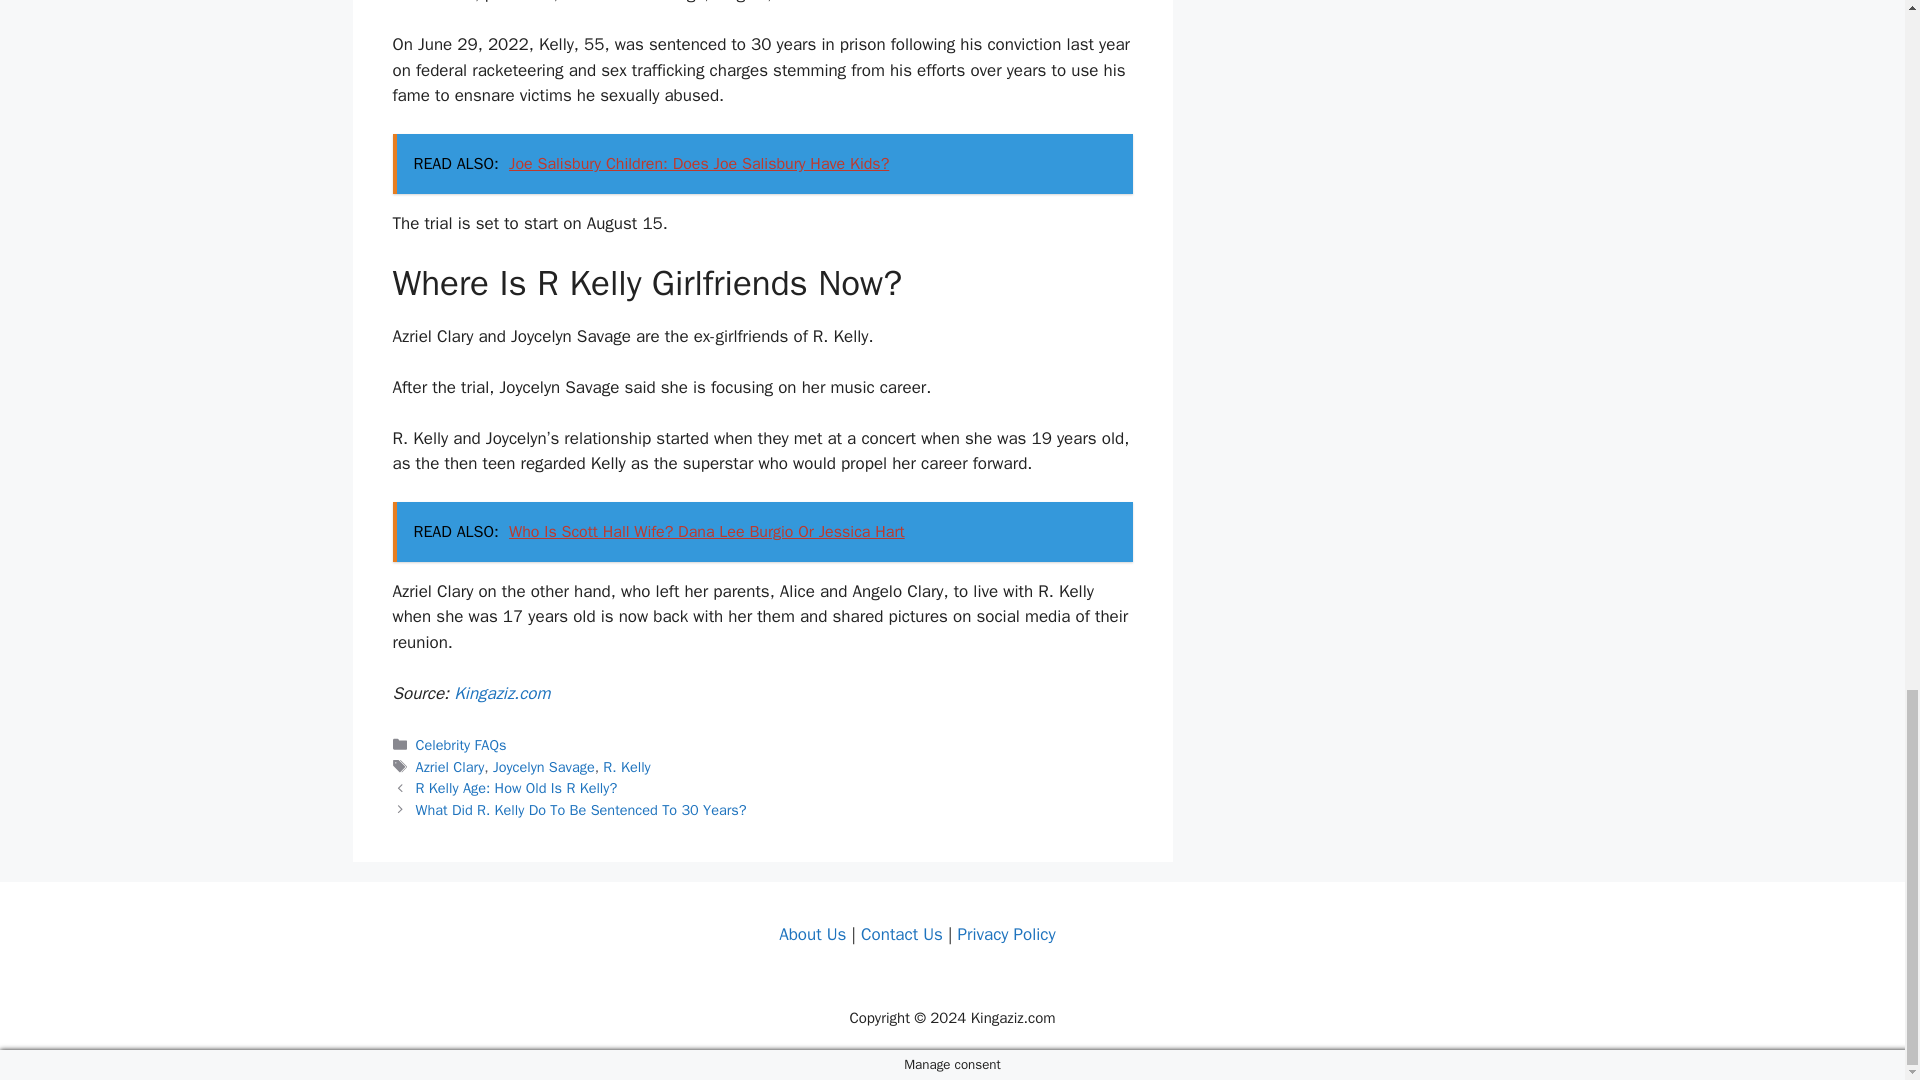  I want to click on Contact Us, so click(901, 934).